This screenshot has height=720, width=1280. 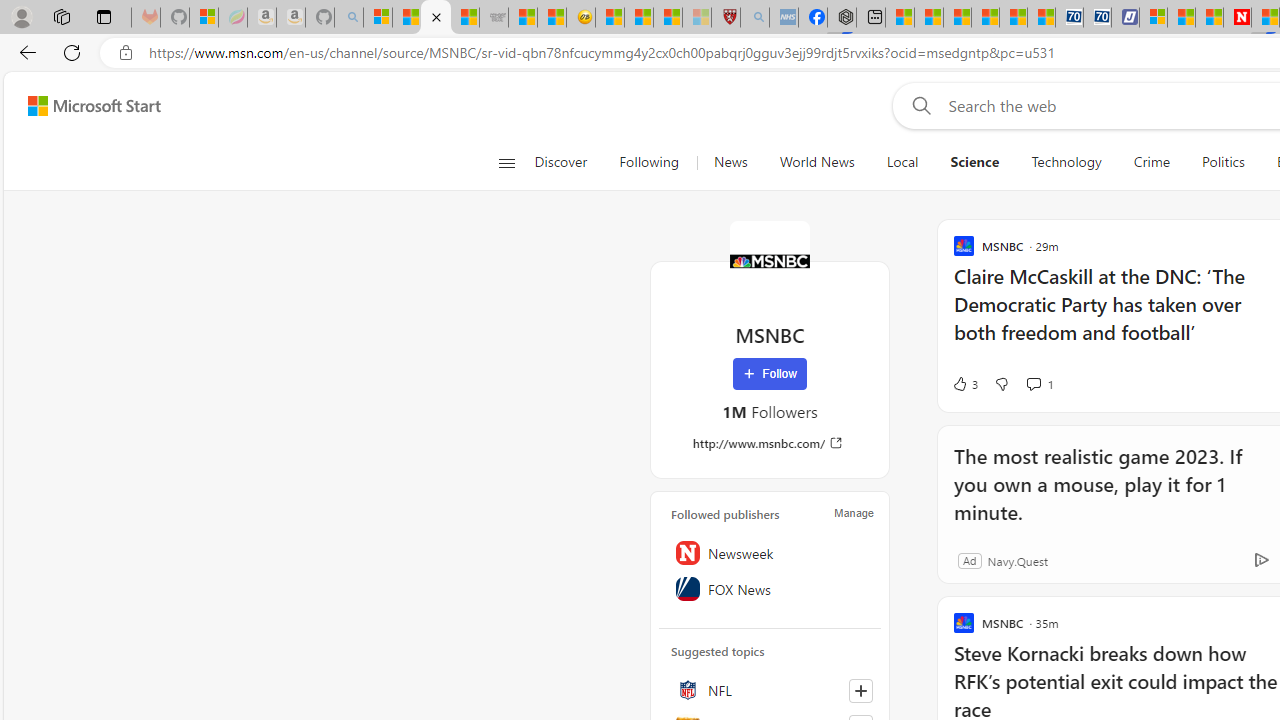 I want to click on http://www.msnbc.com/, so click(x=770, y=443).